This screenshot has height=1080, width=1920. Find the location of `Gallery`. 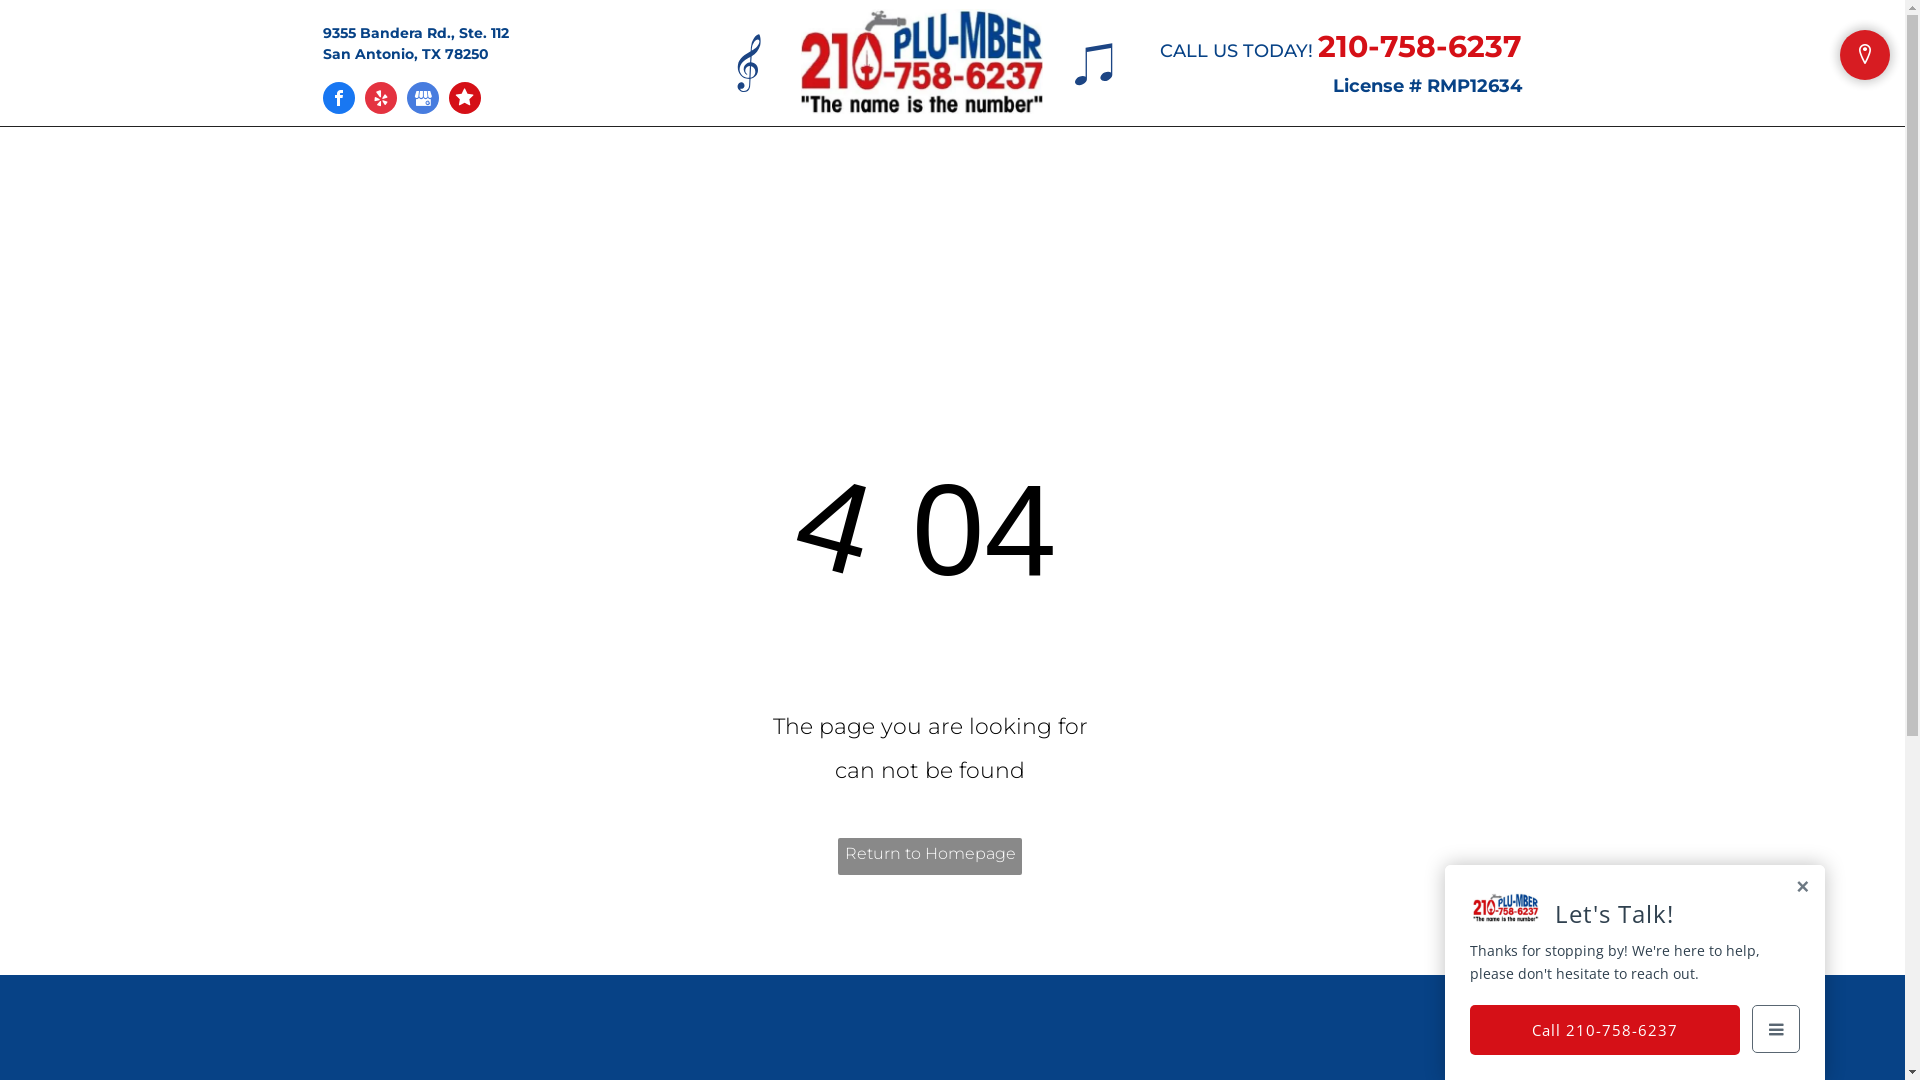

Gallery is located at coordinates (1162, 168).